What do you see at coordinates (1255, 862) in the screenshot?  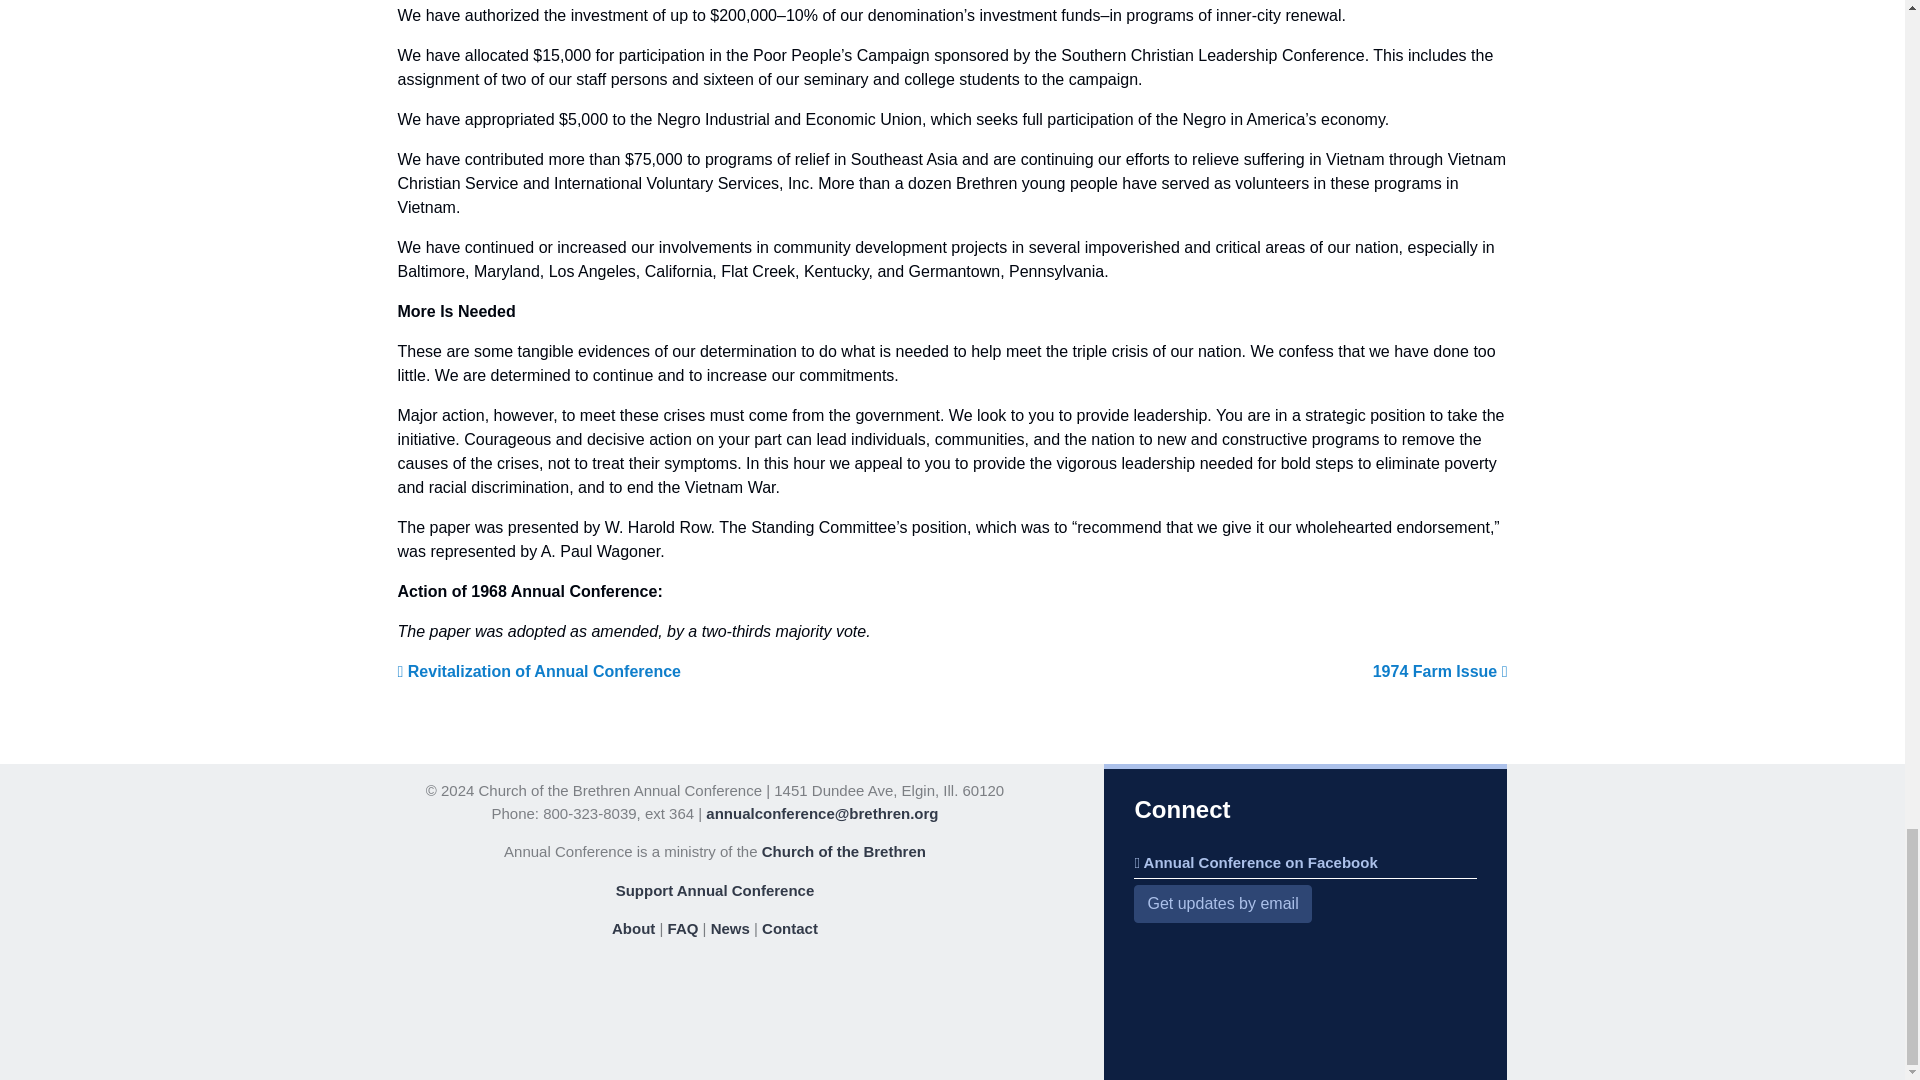 I see `Annual Conference on Facebook` at bounding box center [1255, 862].